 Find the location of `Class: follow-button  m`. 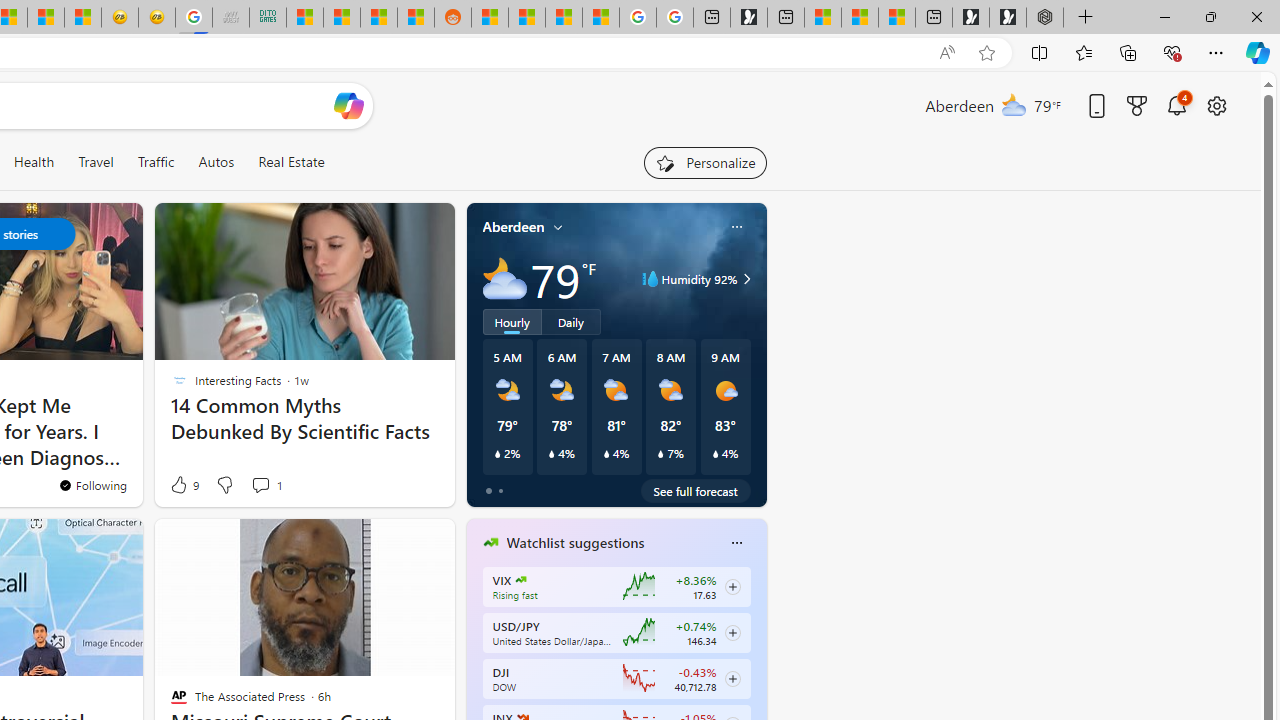

Class: follow-button  m is located at coordinates (732, 678).